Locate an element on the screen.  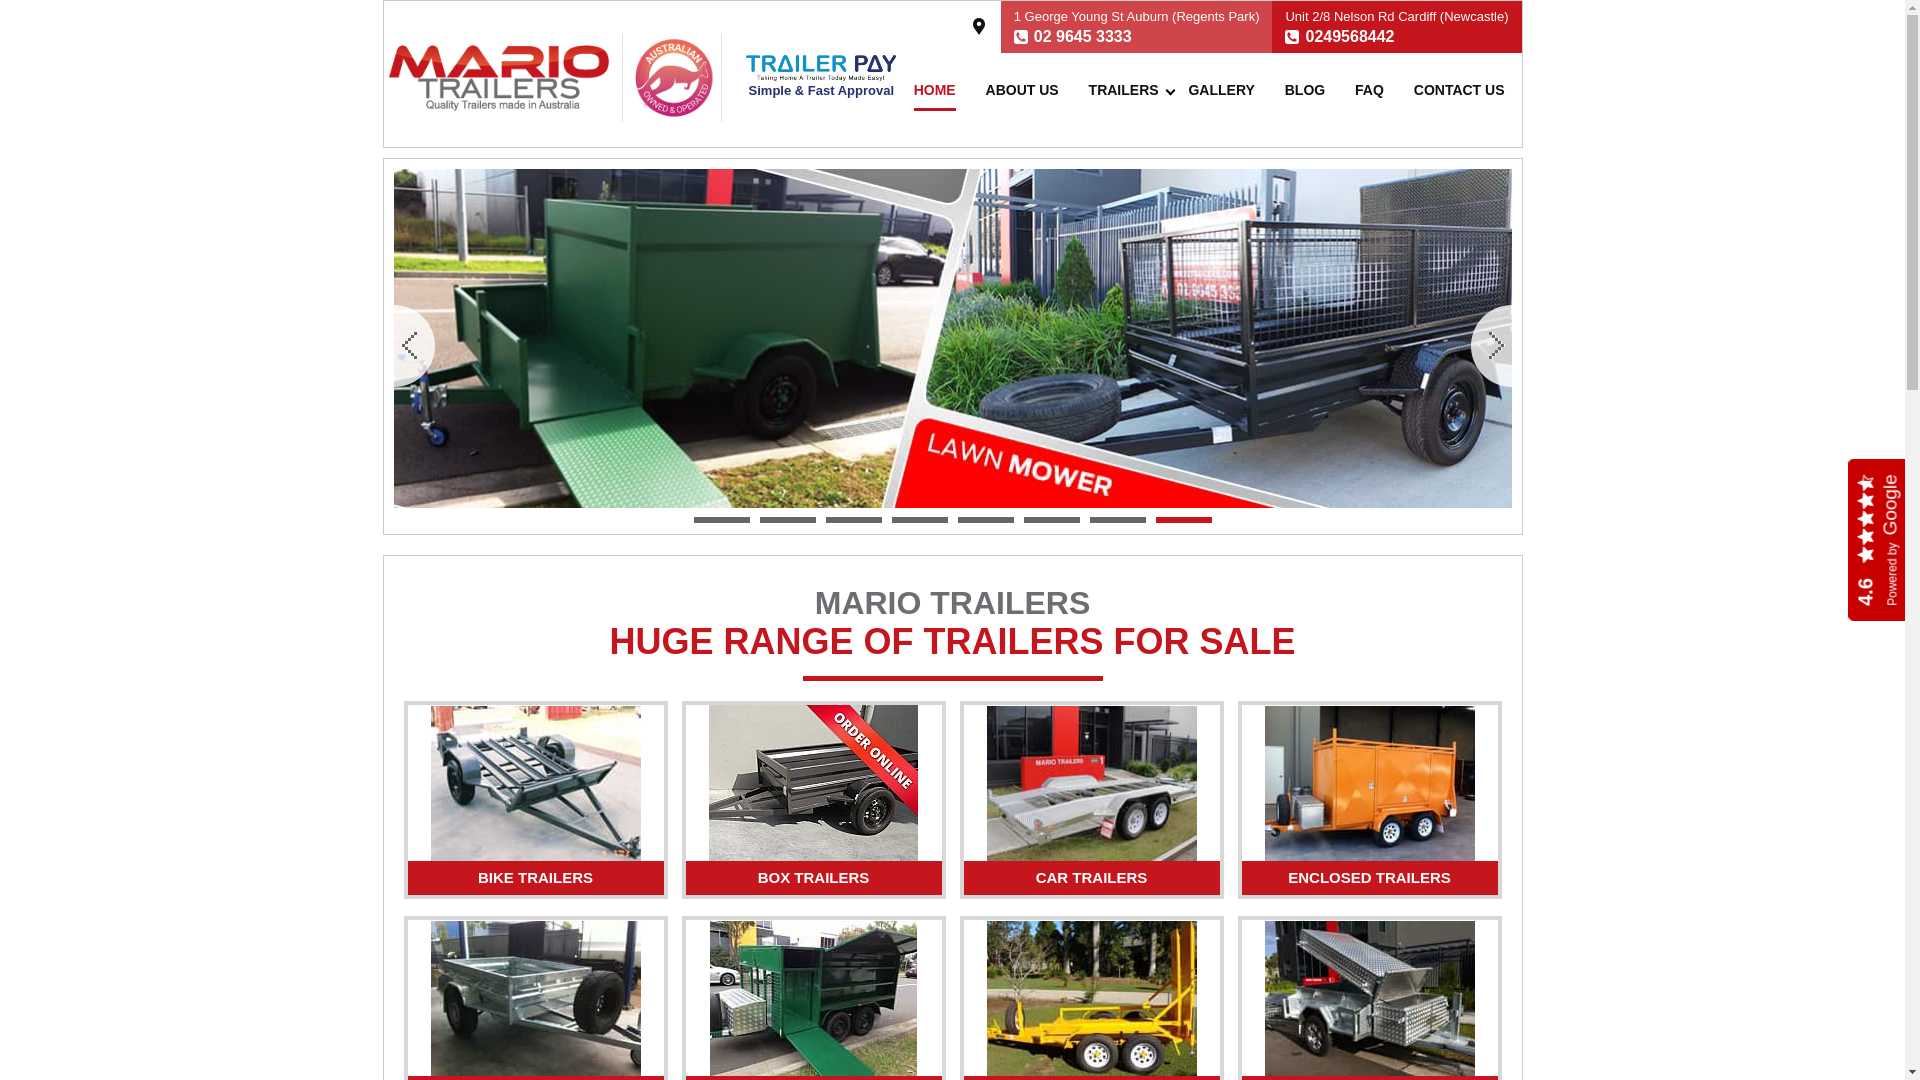
BIKE TRAILERS is located at coordinates (536, 880).